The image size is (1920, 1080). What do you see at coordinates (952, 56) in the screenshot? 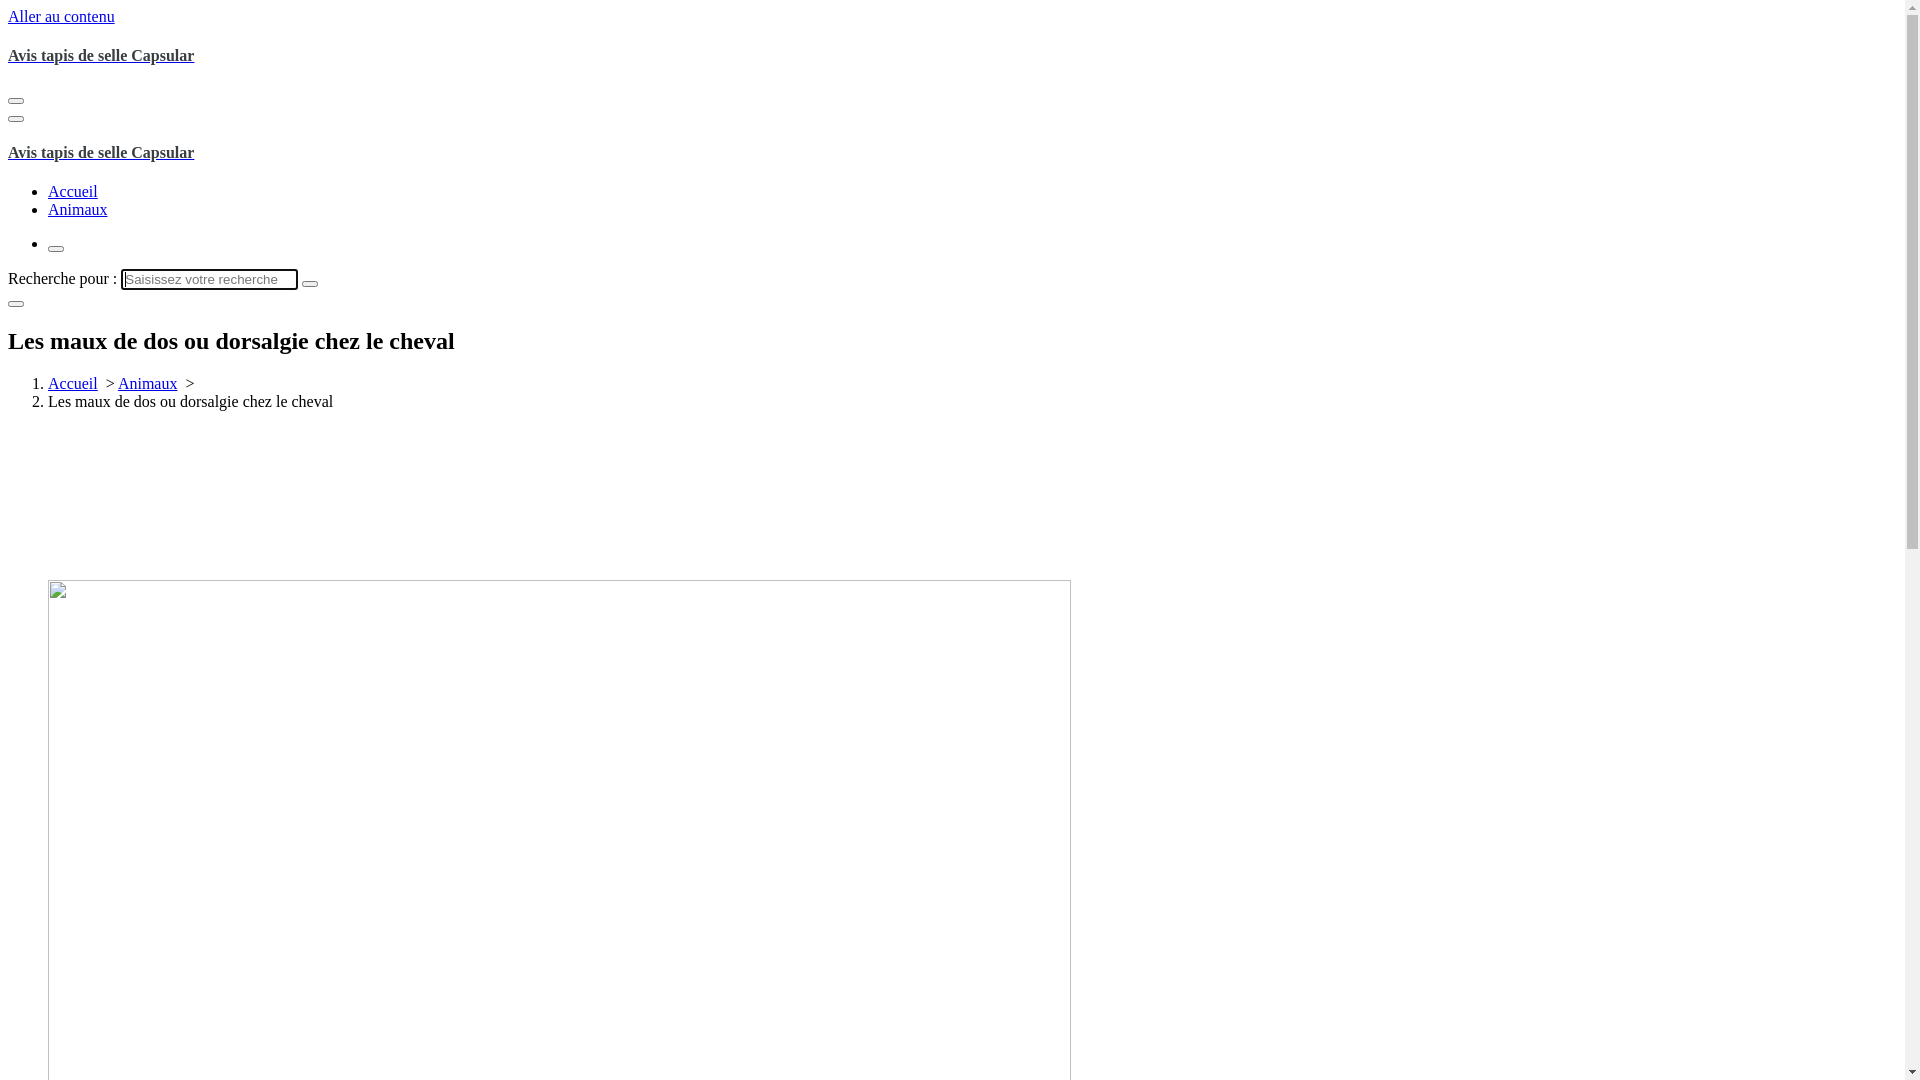
I see `Avis tapis de selle Capsular` at bounding box center [952, 56].